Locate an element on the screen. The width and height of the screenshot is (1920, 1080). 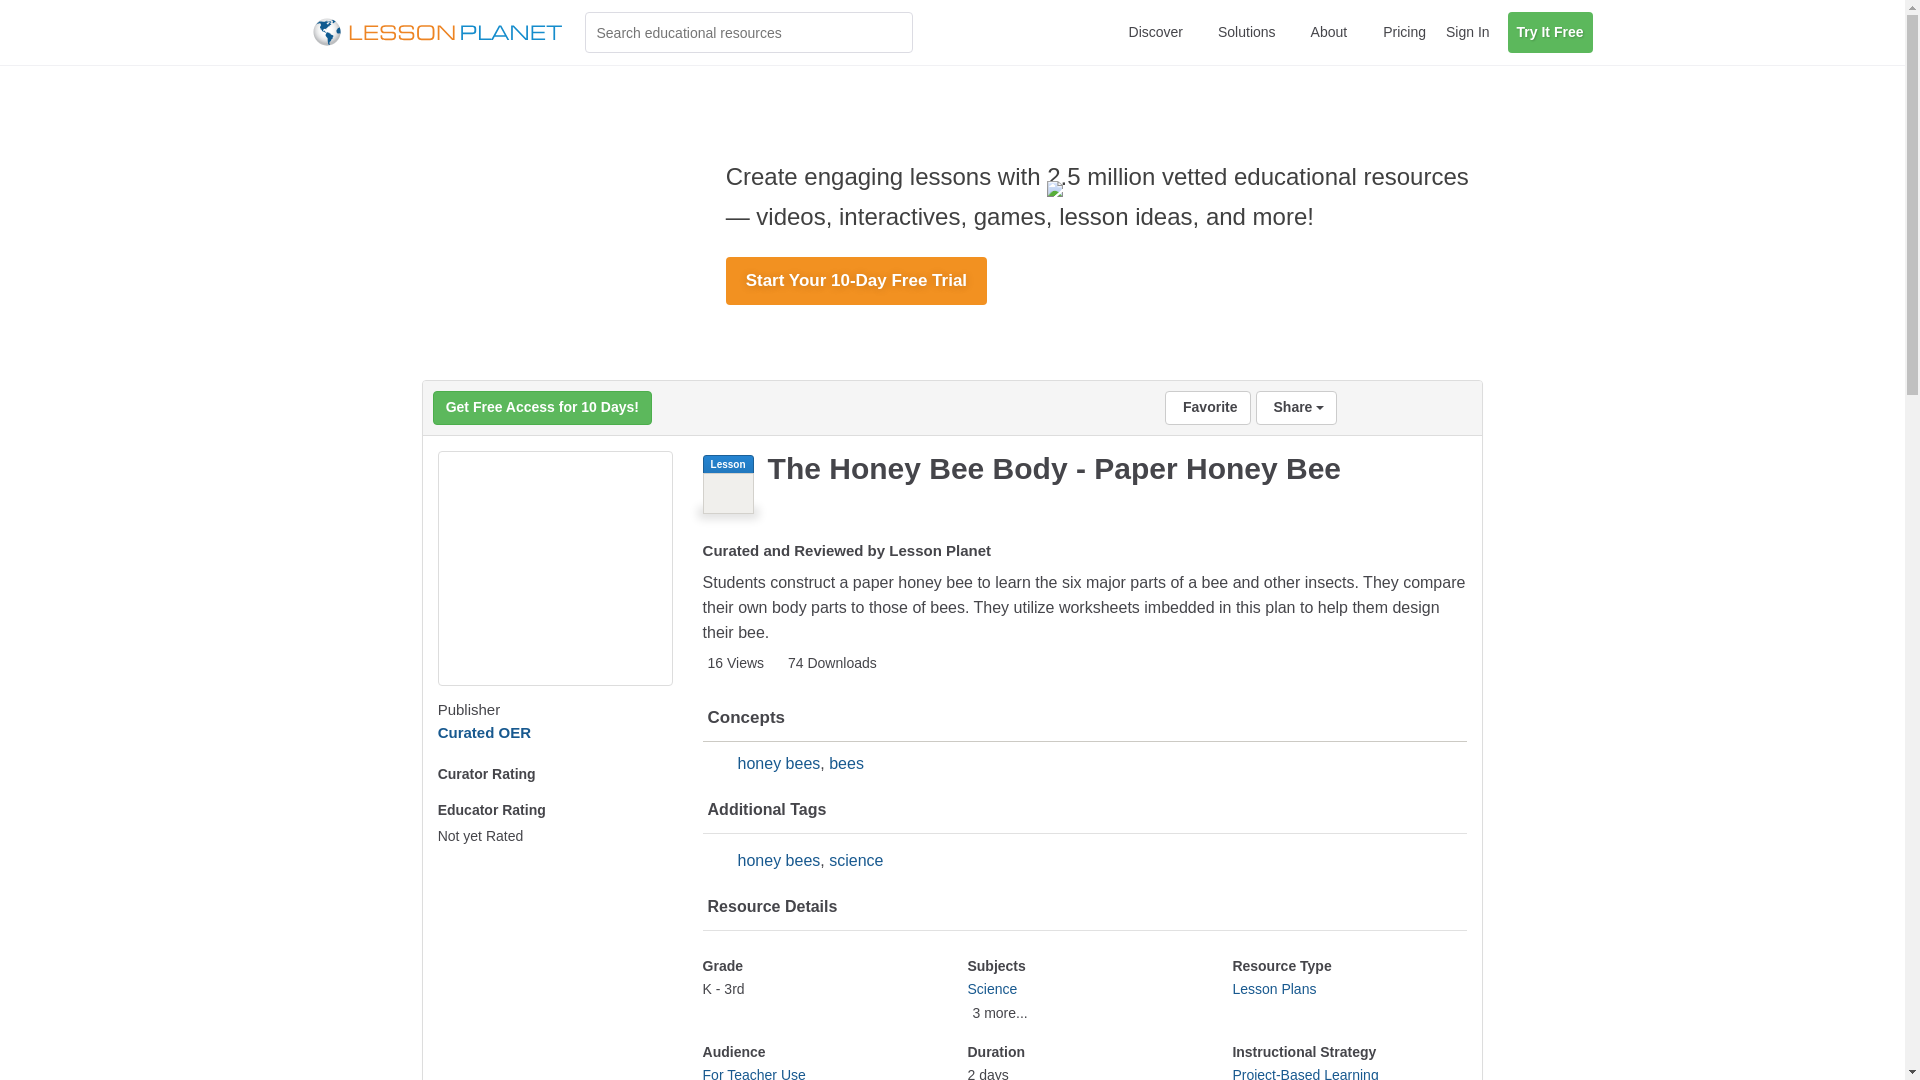
The Honey Bee Body - Paper Honey Bee Lesson Plan is located at coordinates (555, 568).